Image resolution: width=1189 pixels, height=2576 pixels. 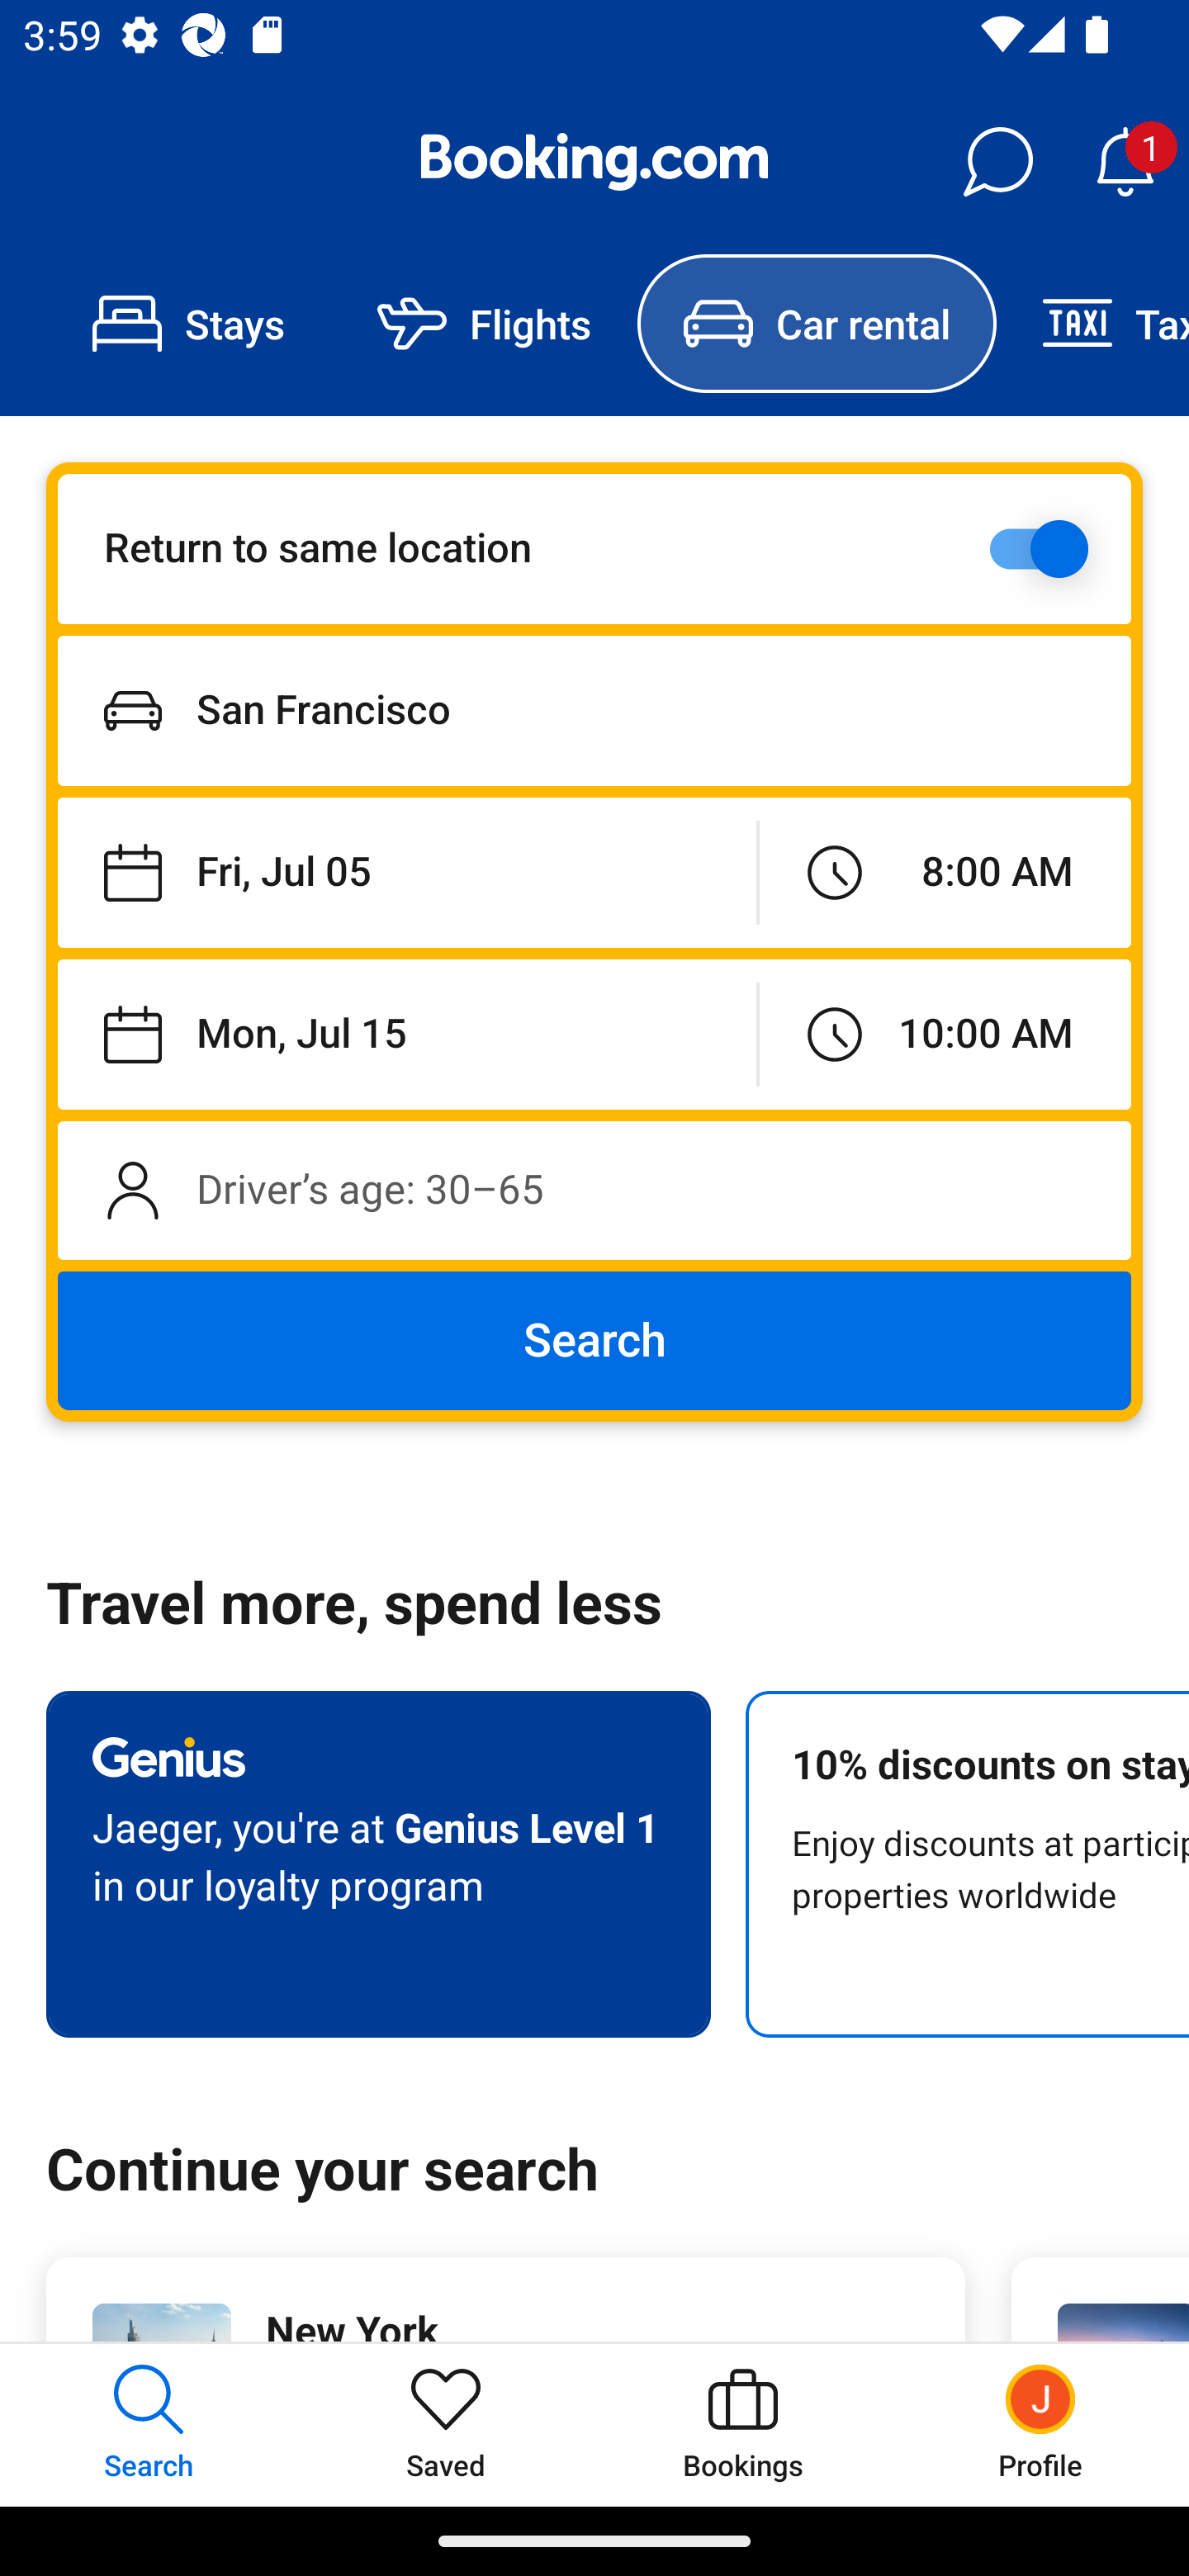 I want to click on Bookings, so click(x=743, y=2424).